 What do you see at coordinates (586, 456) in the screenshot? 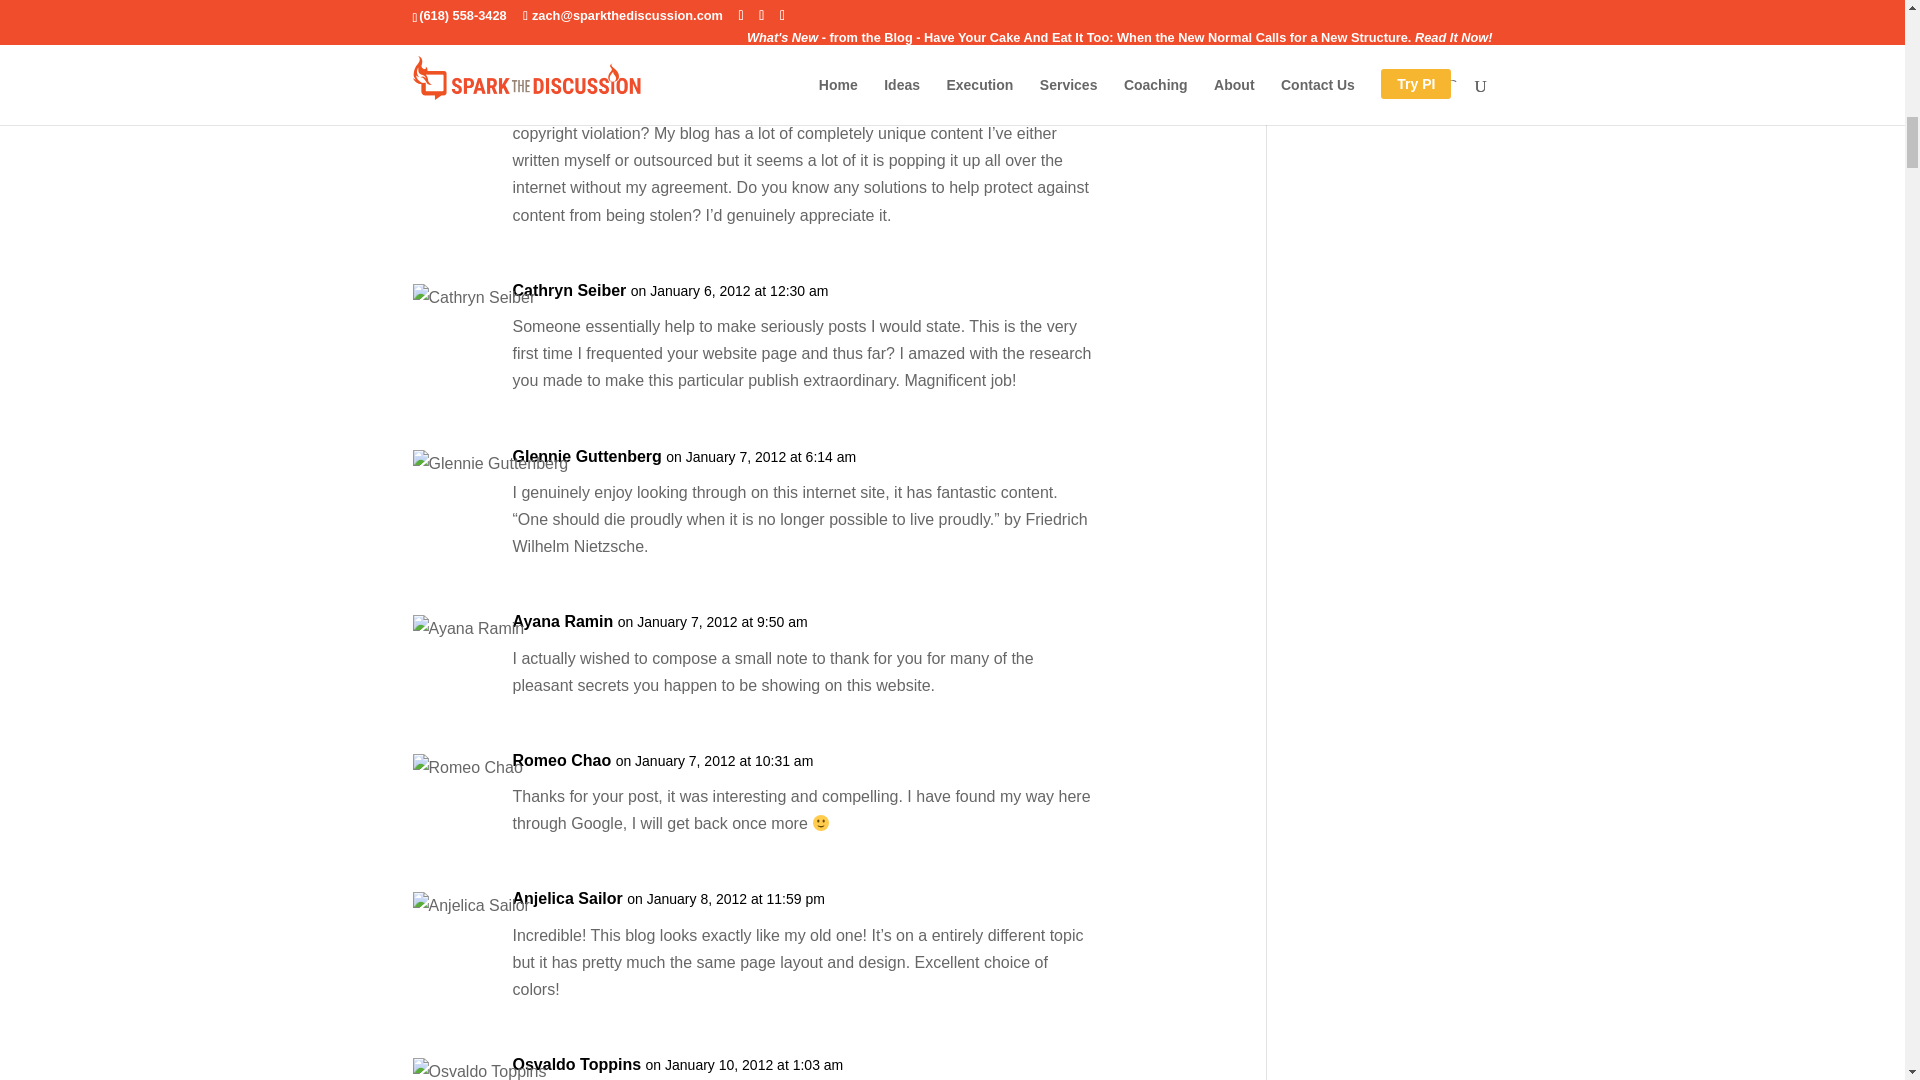
I see `Glennie Guttenberg` at bounding box center [586, 456].